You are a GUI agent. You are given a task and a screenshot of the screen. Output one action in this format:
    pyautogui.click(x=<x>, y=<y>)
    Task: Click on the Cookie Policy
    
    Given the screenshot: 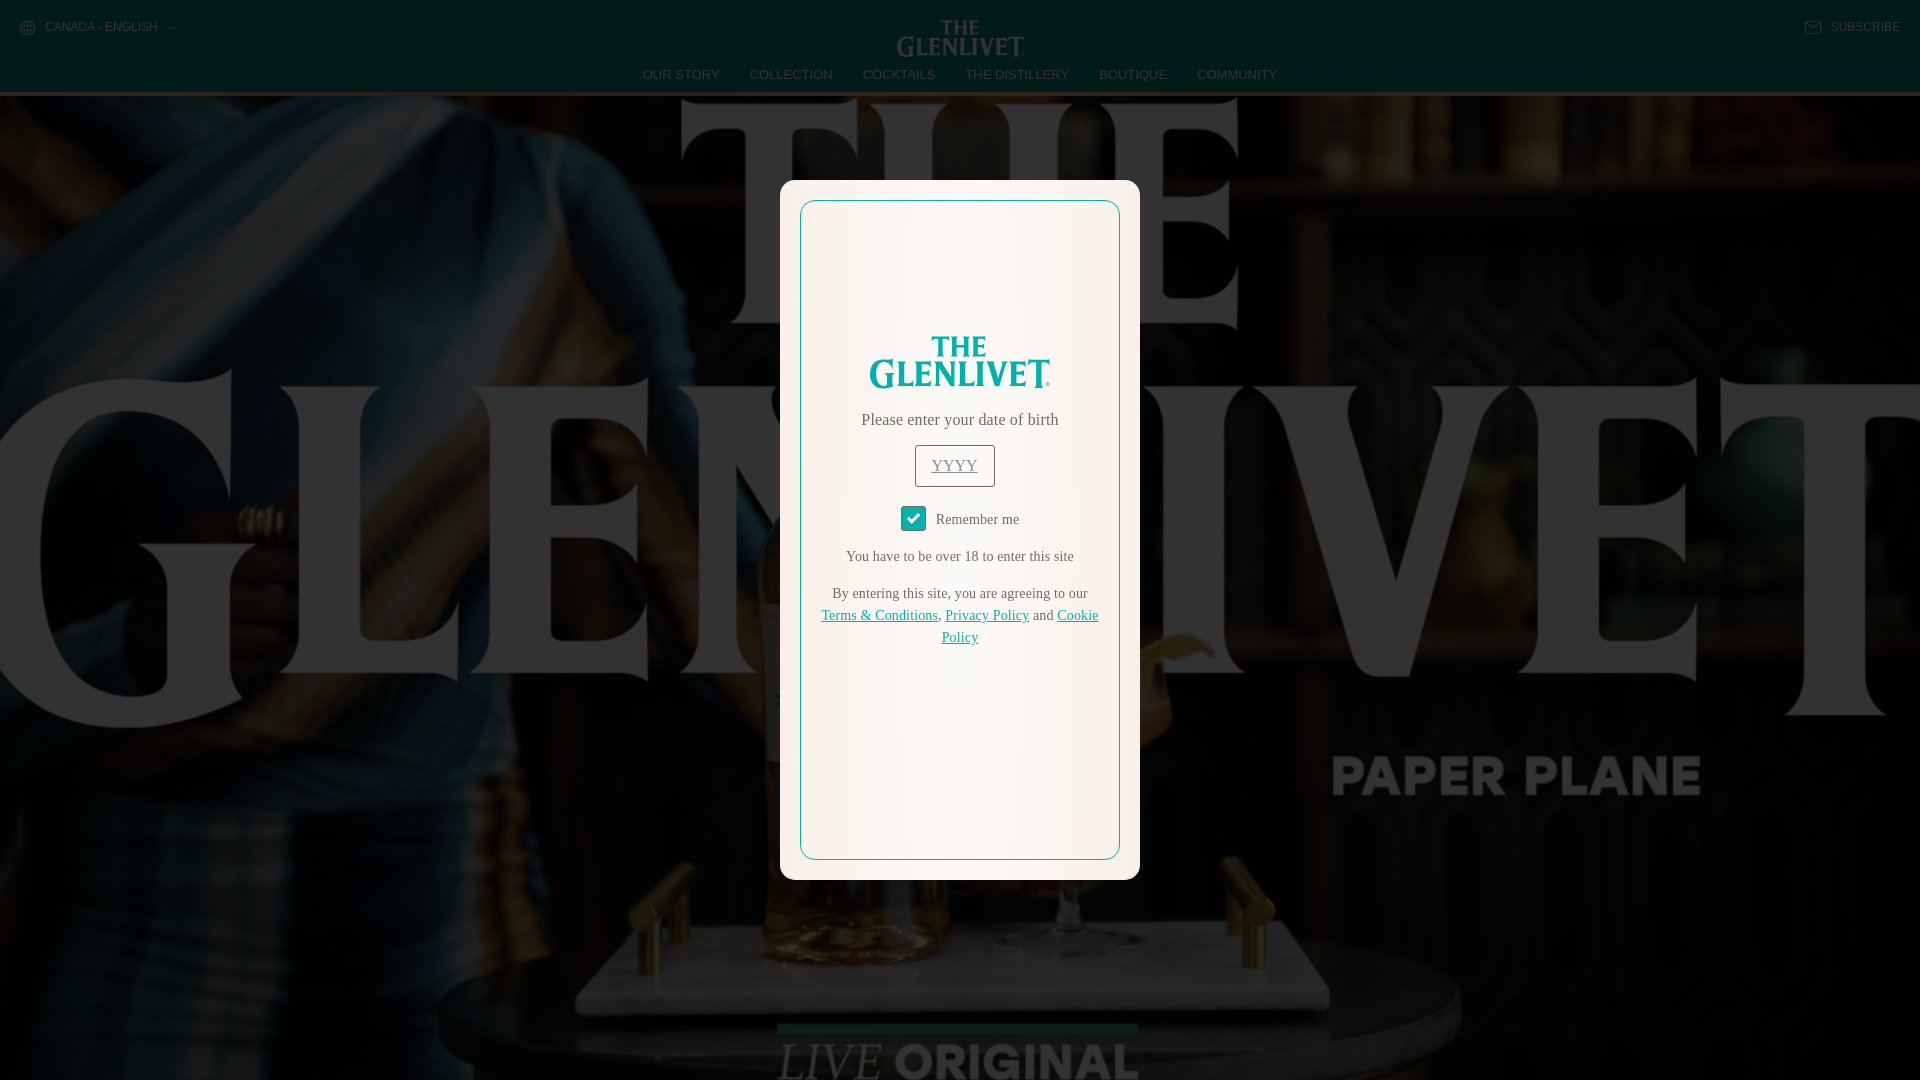 What is the action you would take?
    pyautogui.click(x=1020, y=626)
    